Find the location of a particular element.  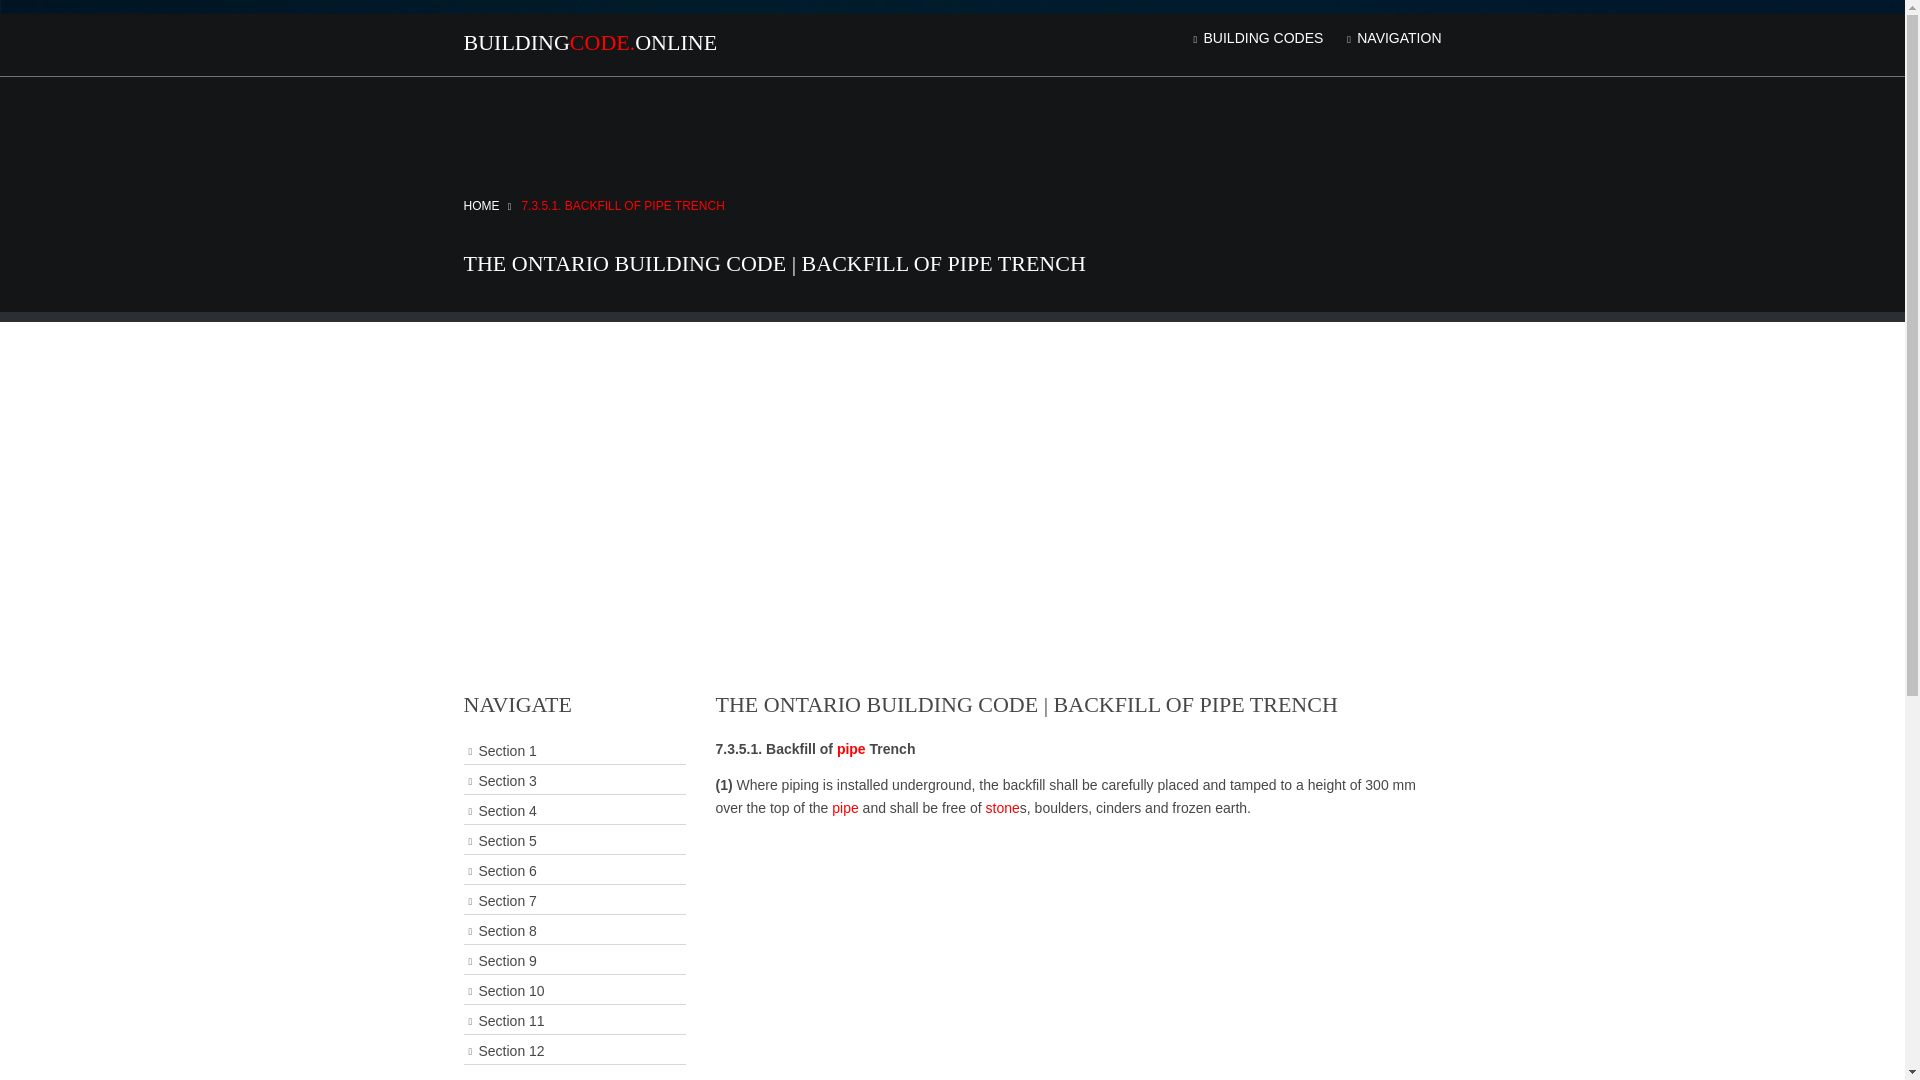

pipe is located at coordinates (844, 808).